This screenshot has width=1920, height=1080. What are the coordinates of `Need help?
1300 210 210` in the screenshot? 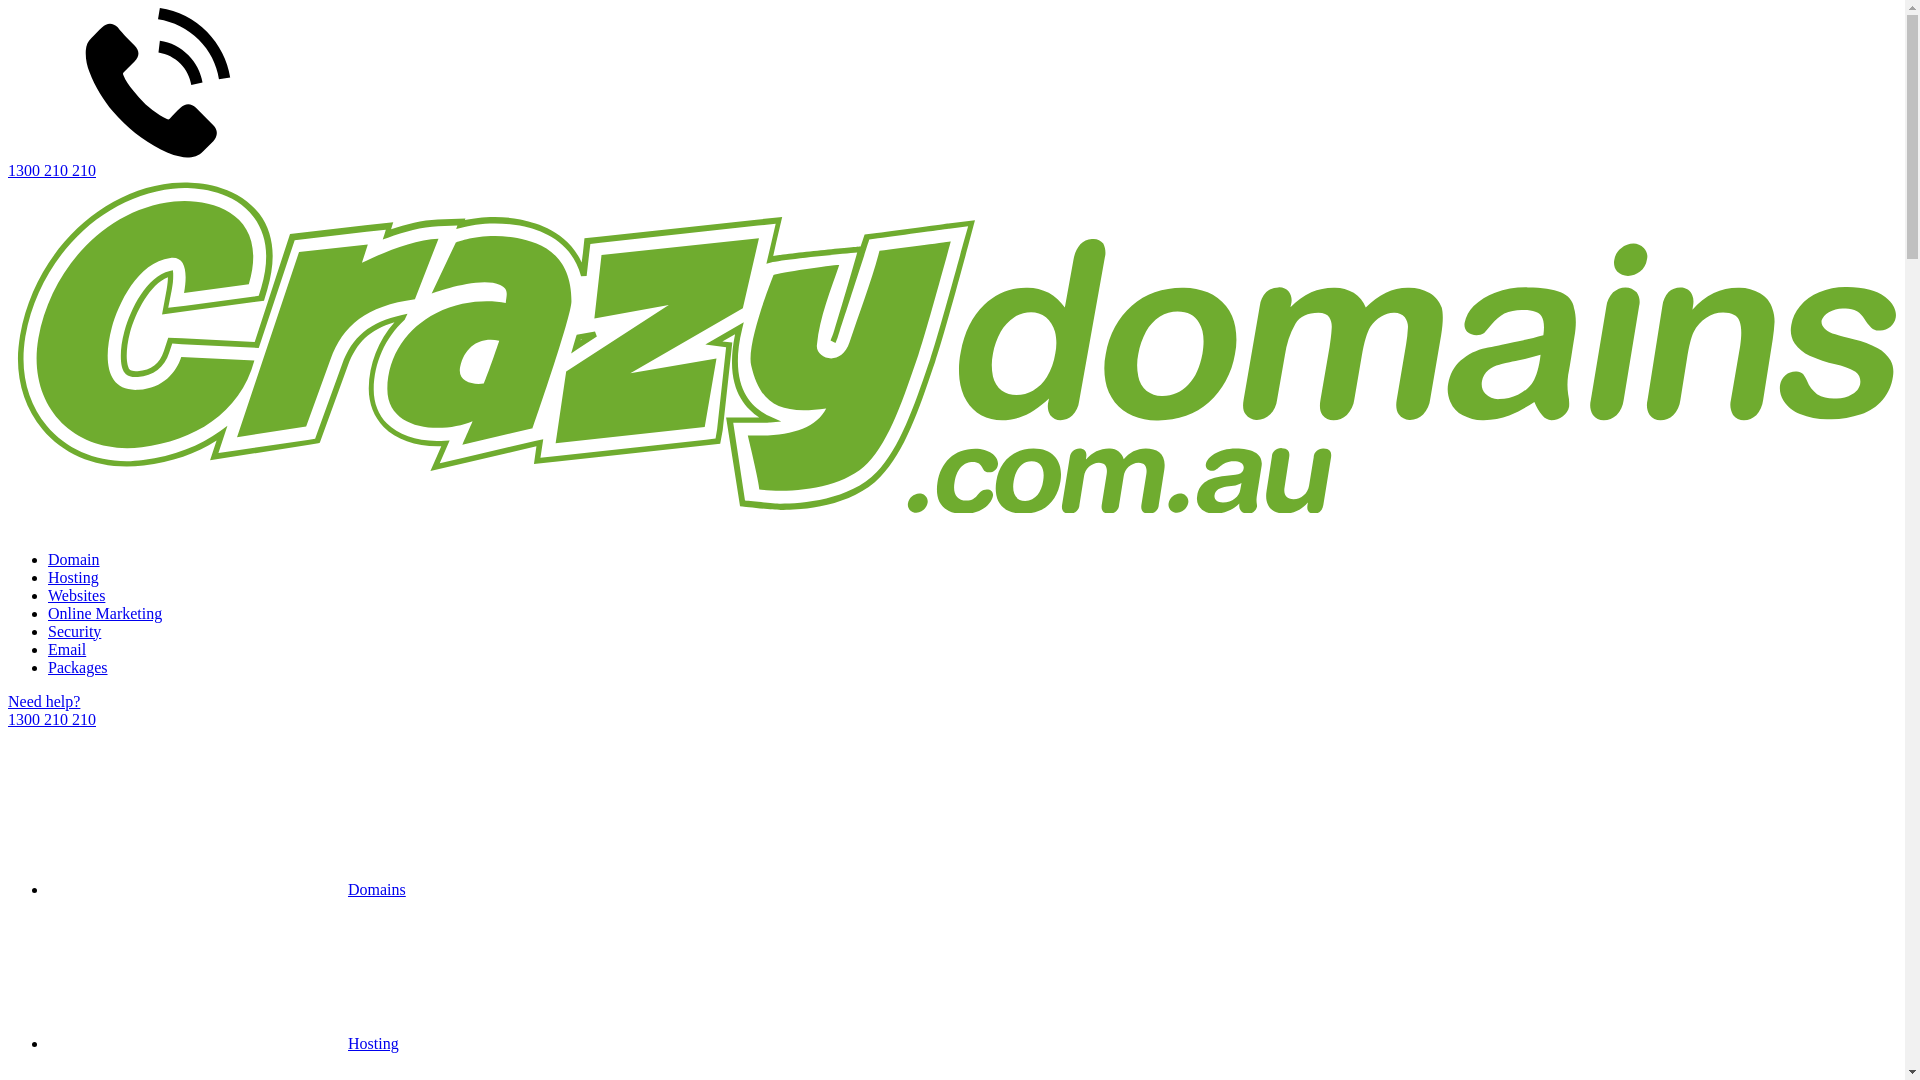 It's located at (952, 711).